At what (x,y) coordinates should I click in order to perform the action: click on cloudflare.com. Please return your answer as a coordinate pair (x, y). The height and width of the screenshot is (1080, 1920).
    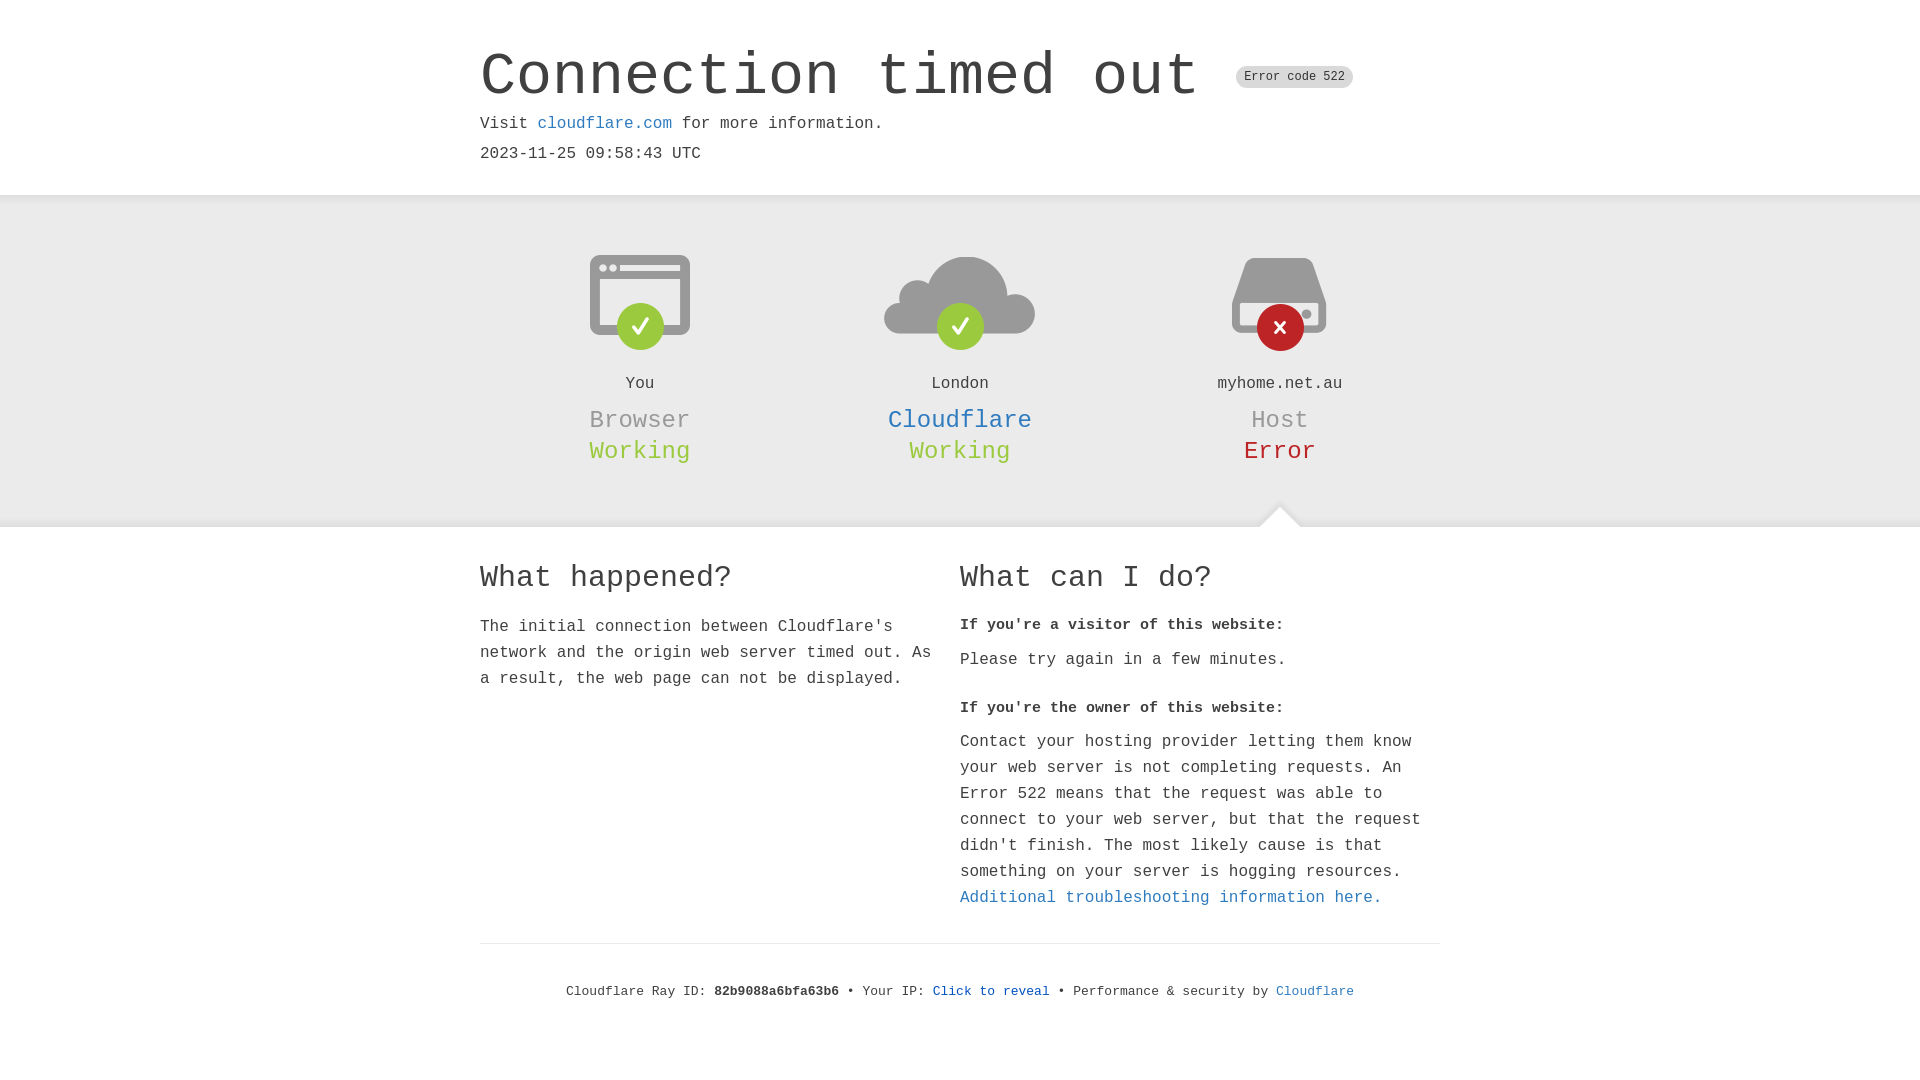
    Looking at the image, I should click on (605, 124).